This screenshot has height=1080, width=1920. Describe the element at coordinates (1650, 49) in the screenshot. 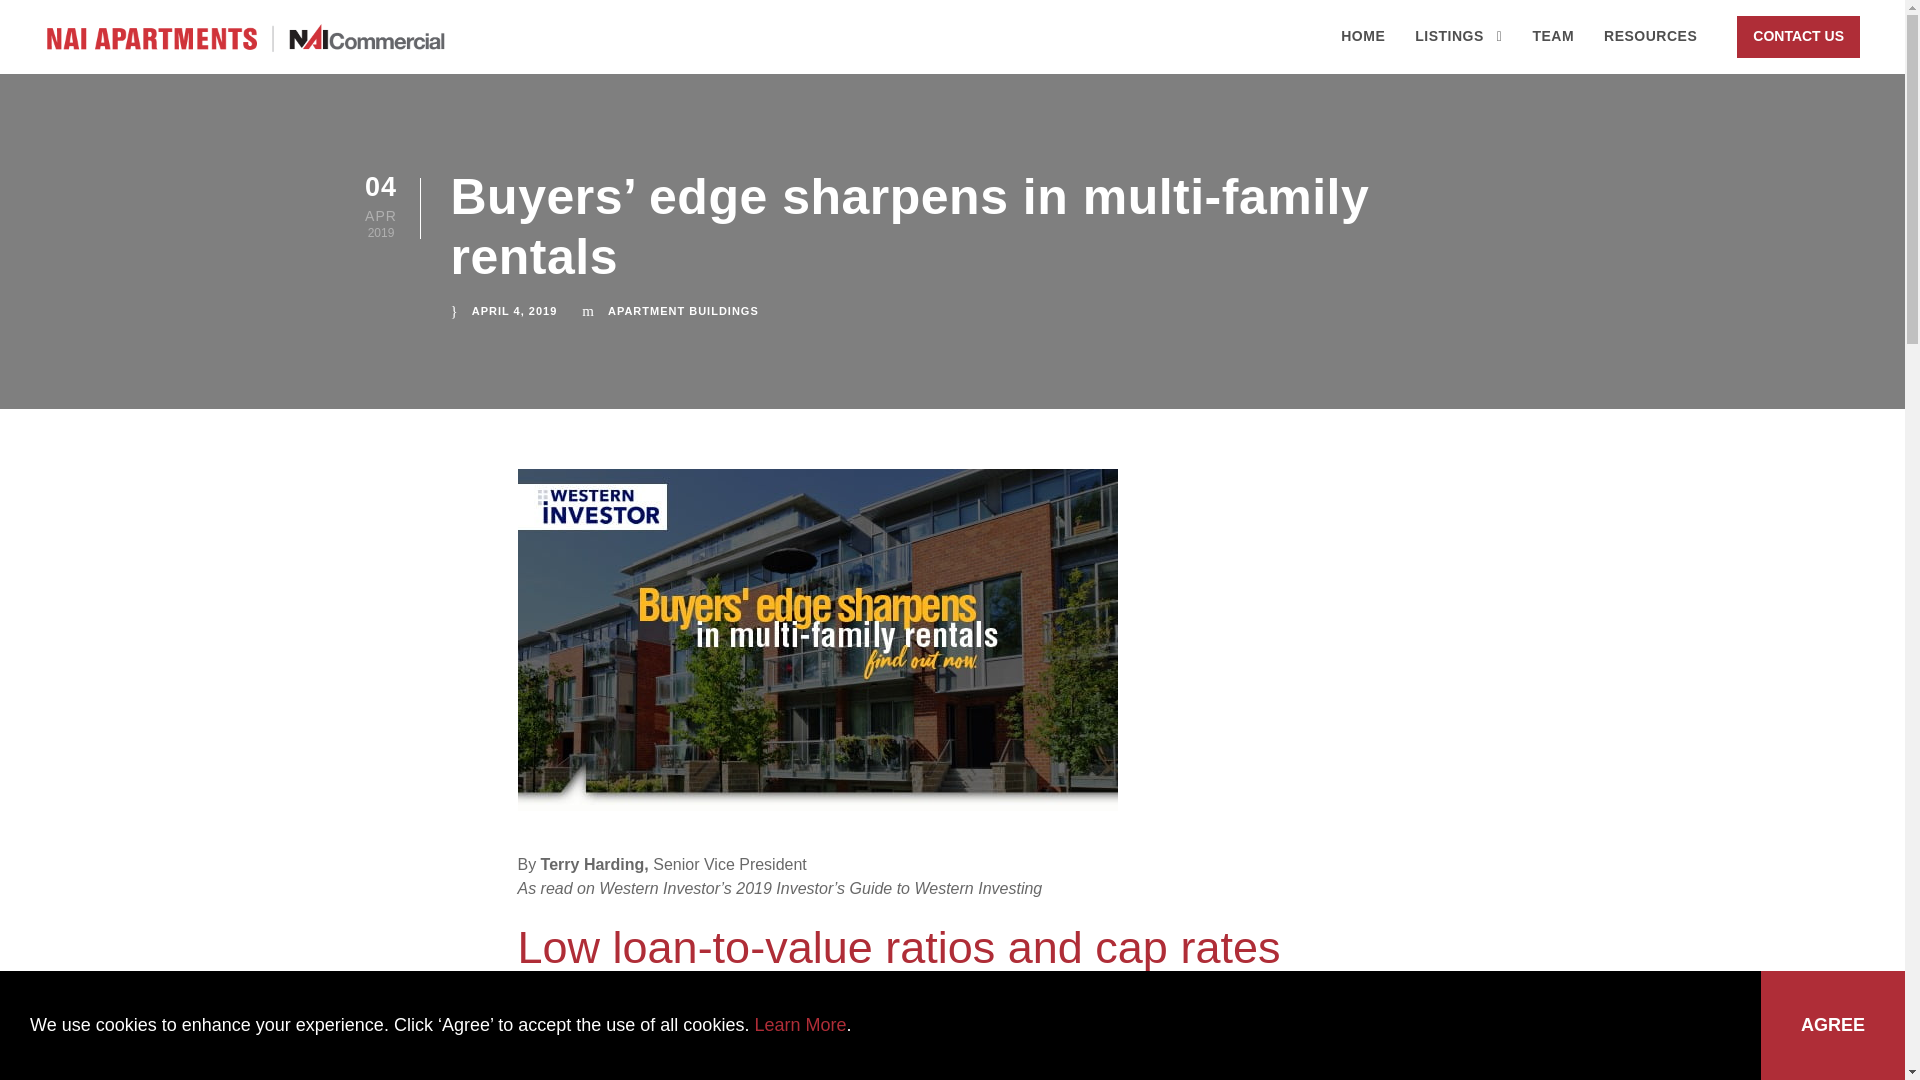

I see `RESOURCES` at that location.